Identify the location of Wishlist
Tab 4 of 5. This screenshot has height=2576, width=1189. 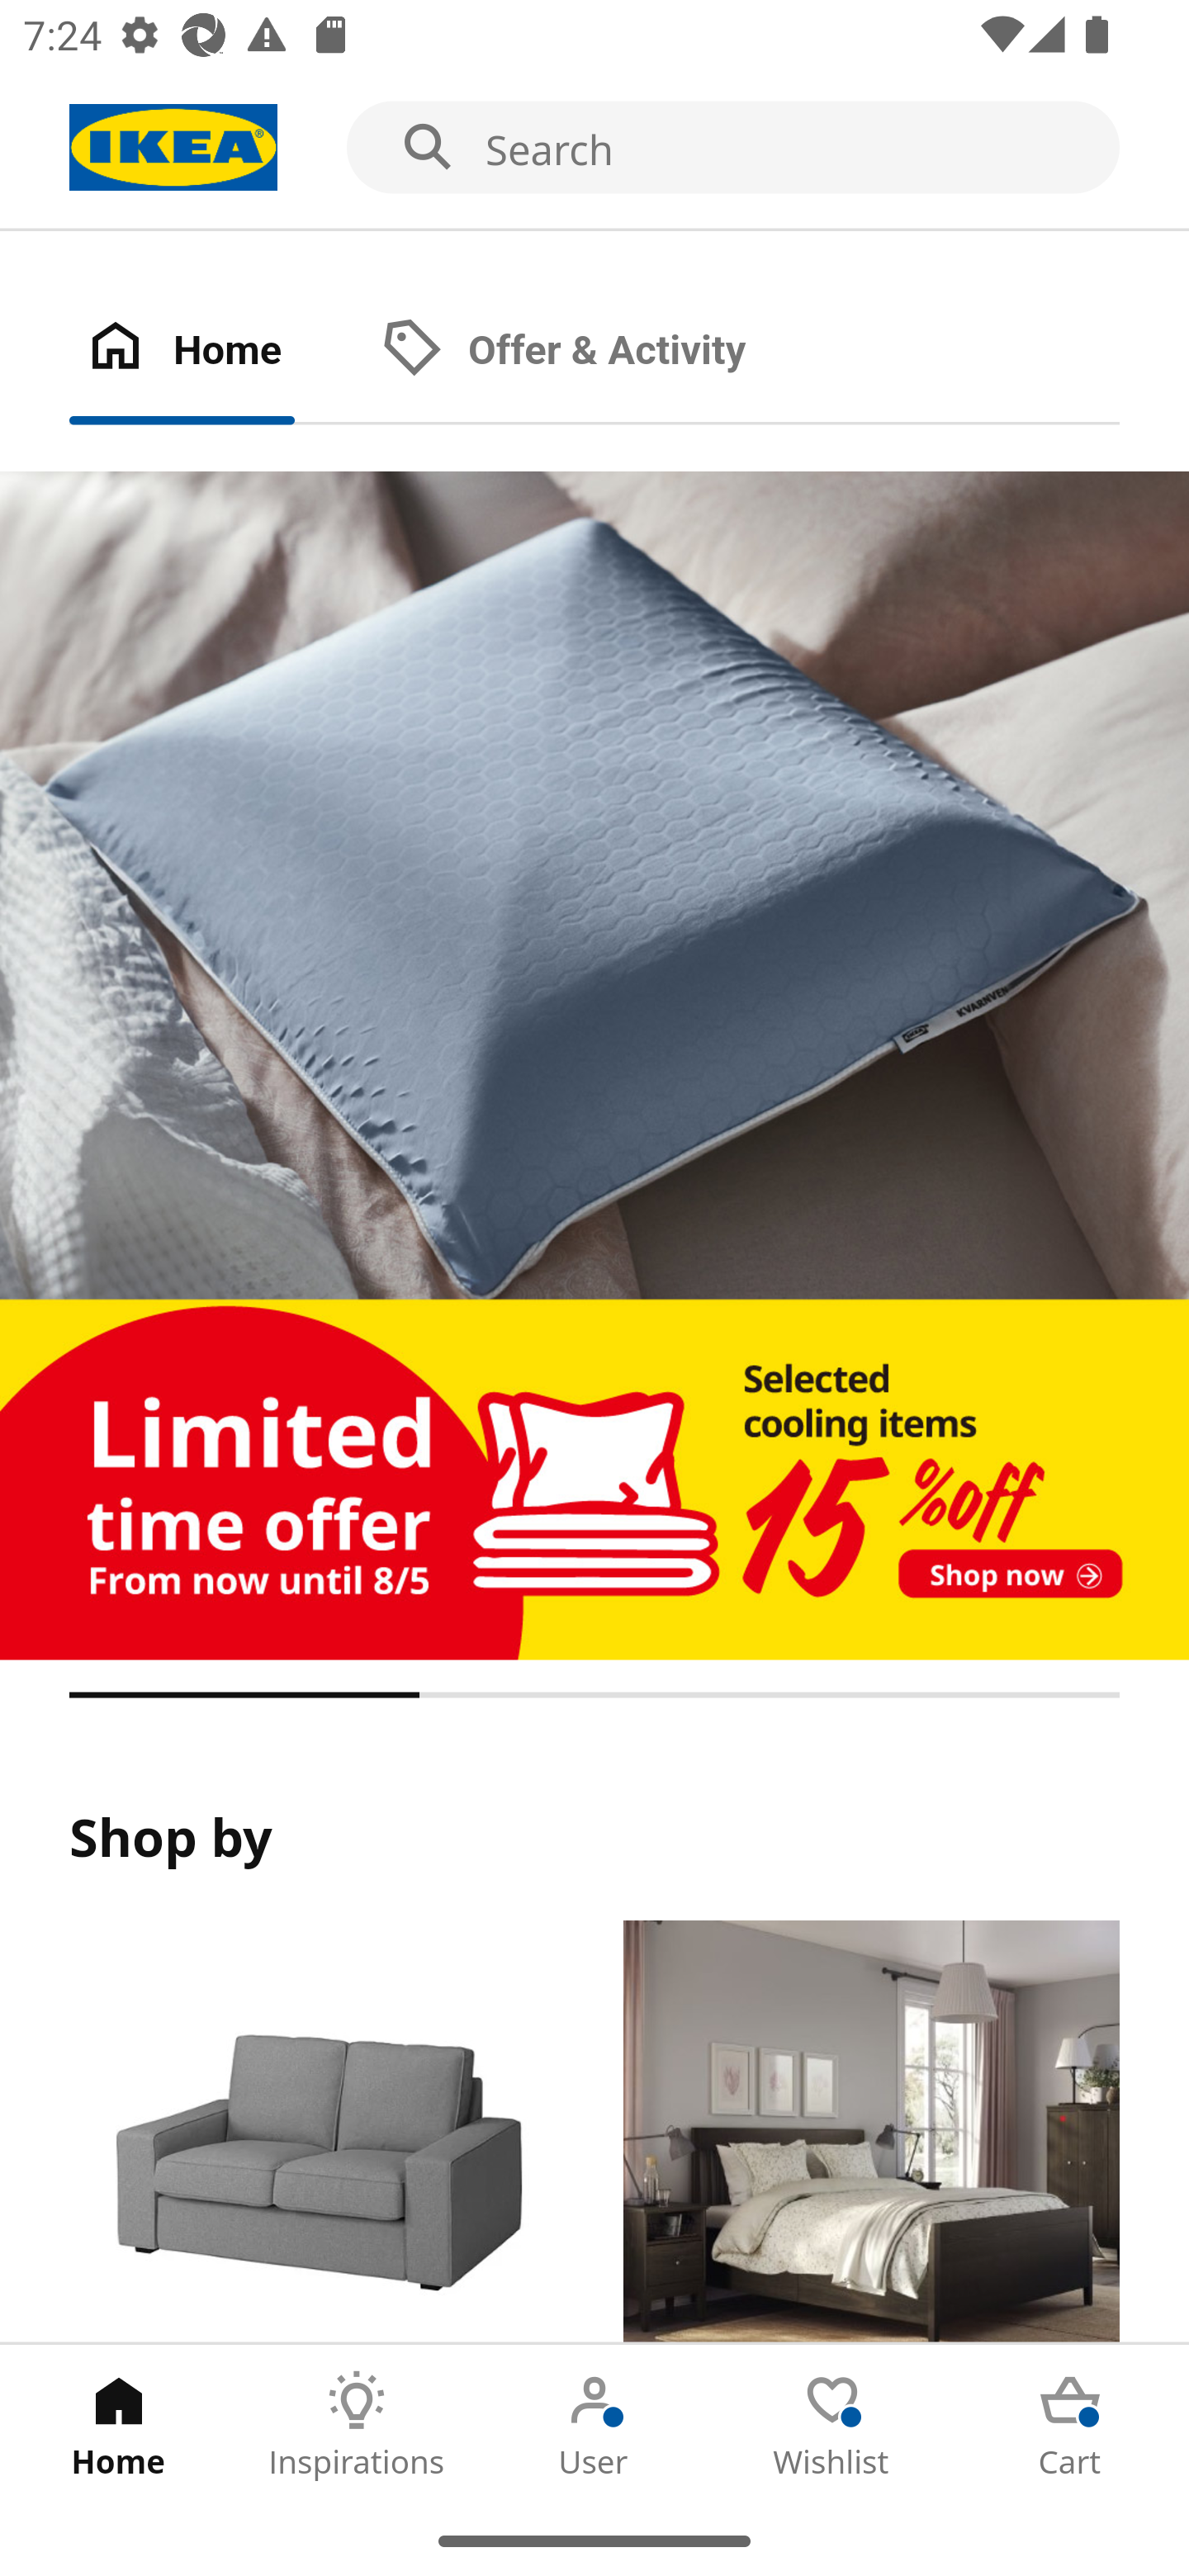
(832, 2425).